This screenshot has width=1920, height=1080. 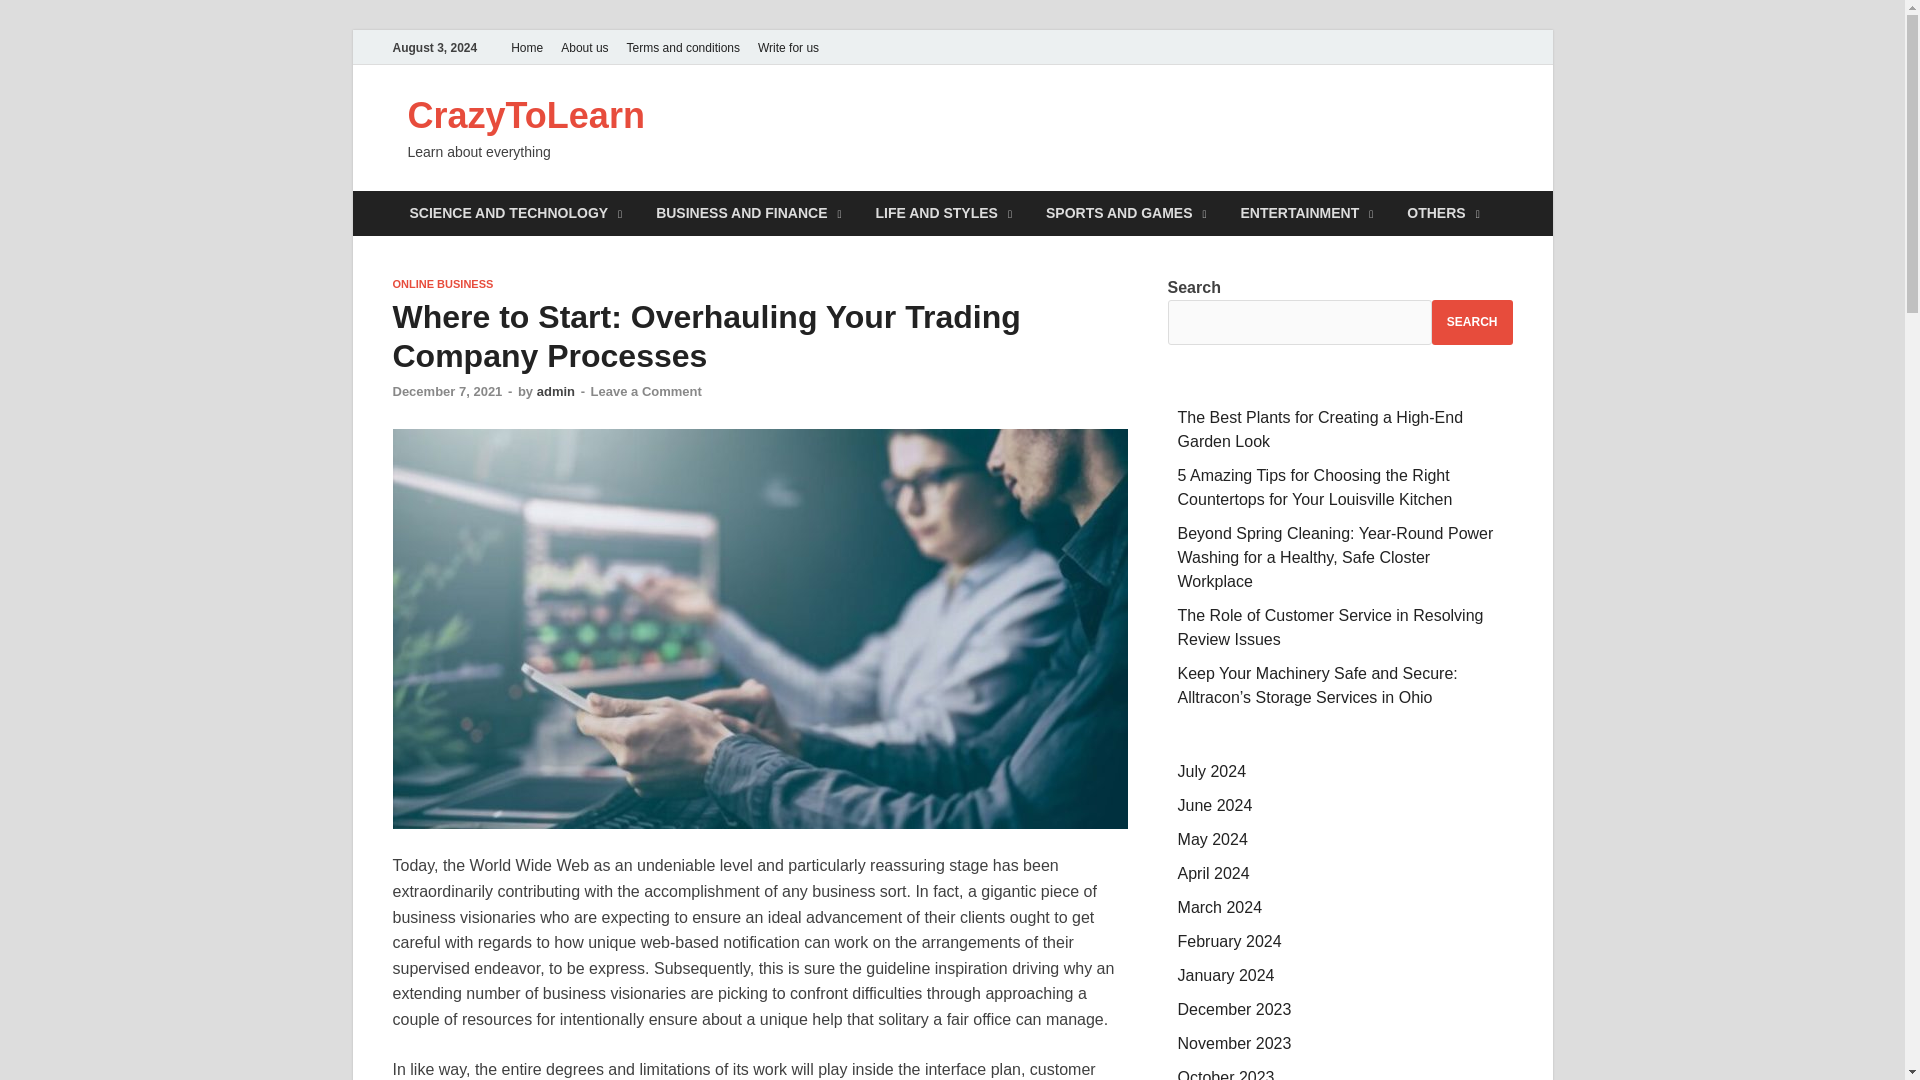 I want to click on About us, so click(x=584, y=47).